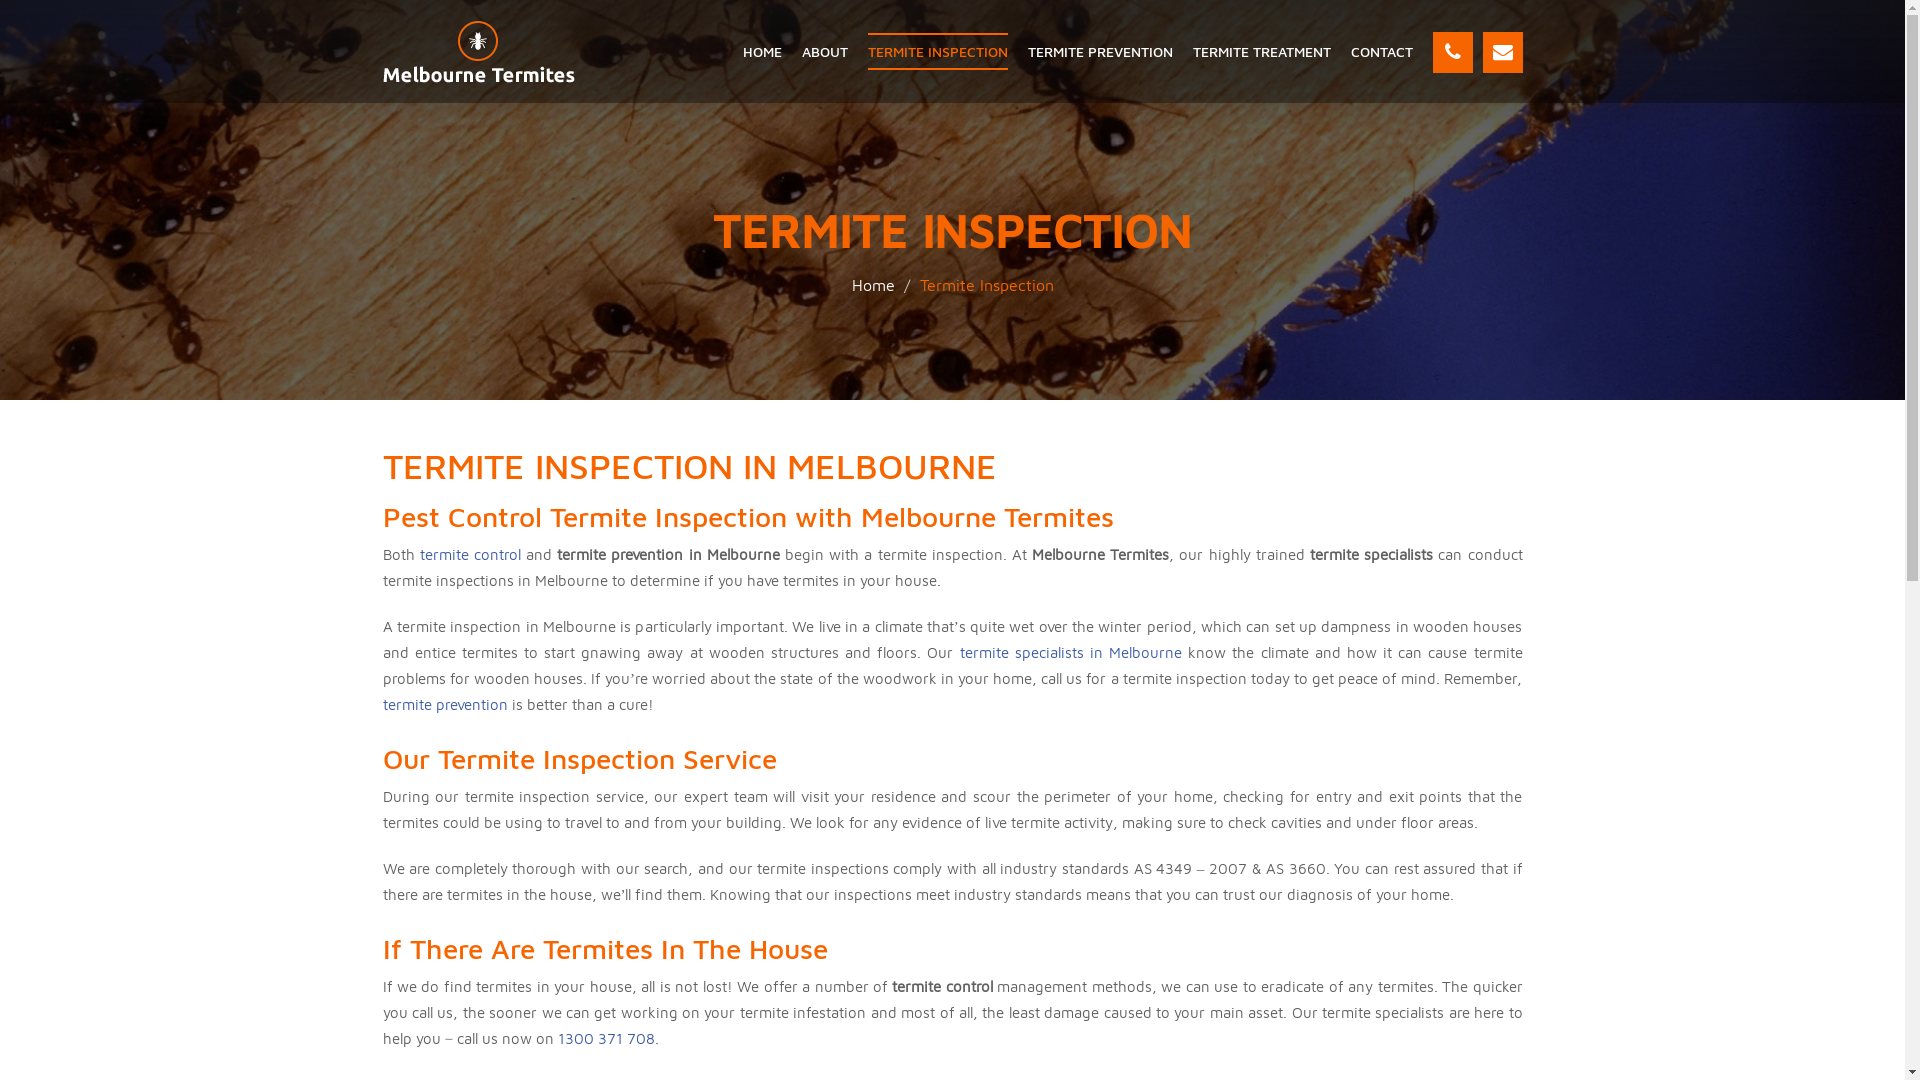 This screenshot has height=1080, width=1920. I want to click on 1300 371 708, so click(1452, 52).